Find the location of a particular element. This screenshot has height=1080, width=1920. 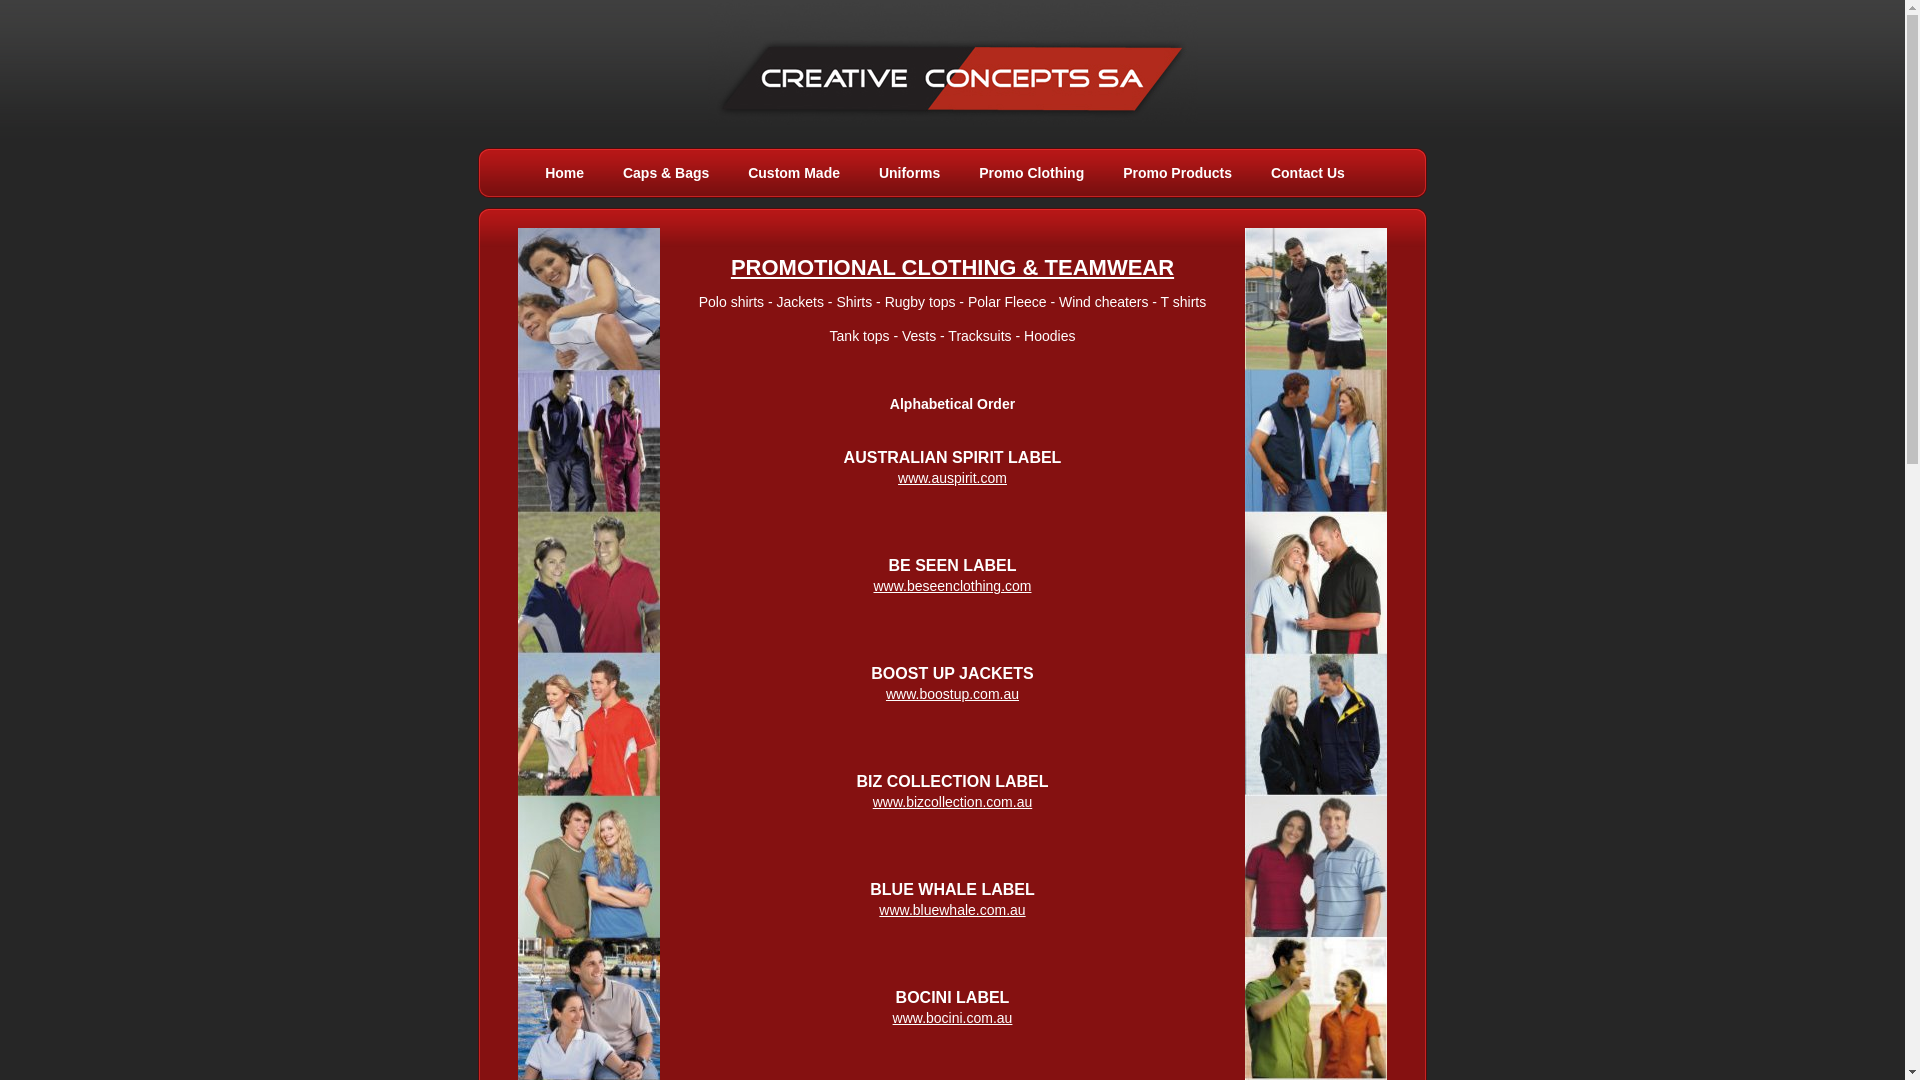

Custom Made is located at coordinates (794, 173).